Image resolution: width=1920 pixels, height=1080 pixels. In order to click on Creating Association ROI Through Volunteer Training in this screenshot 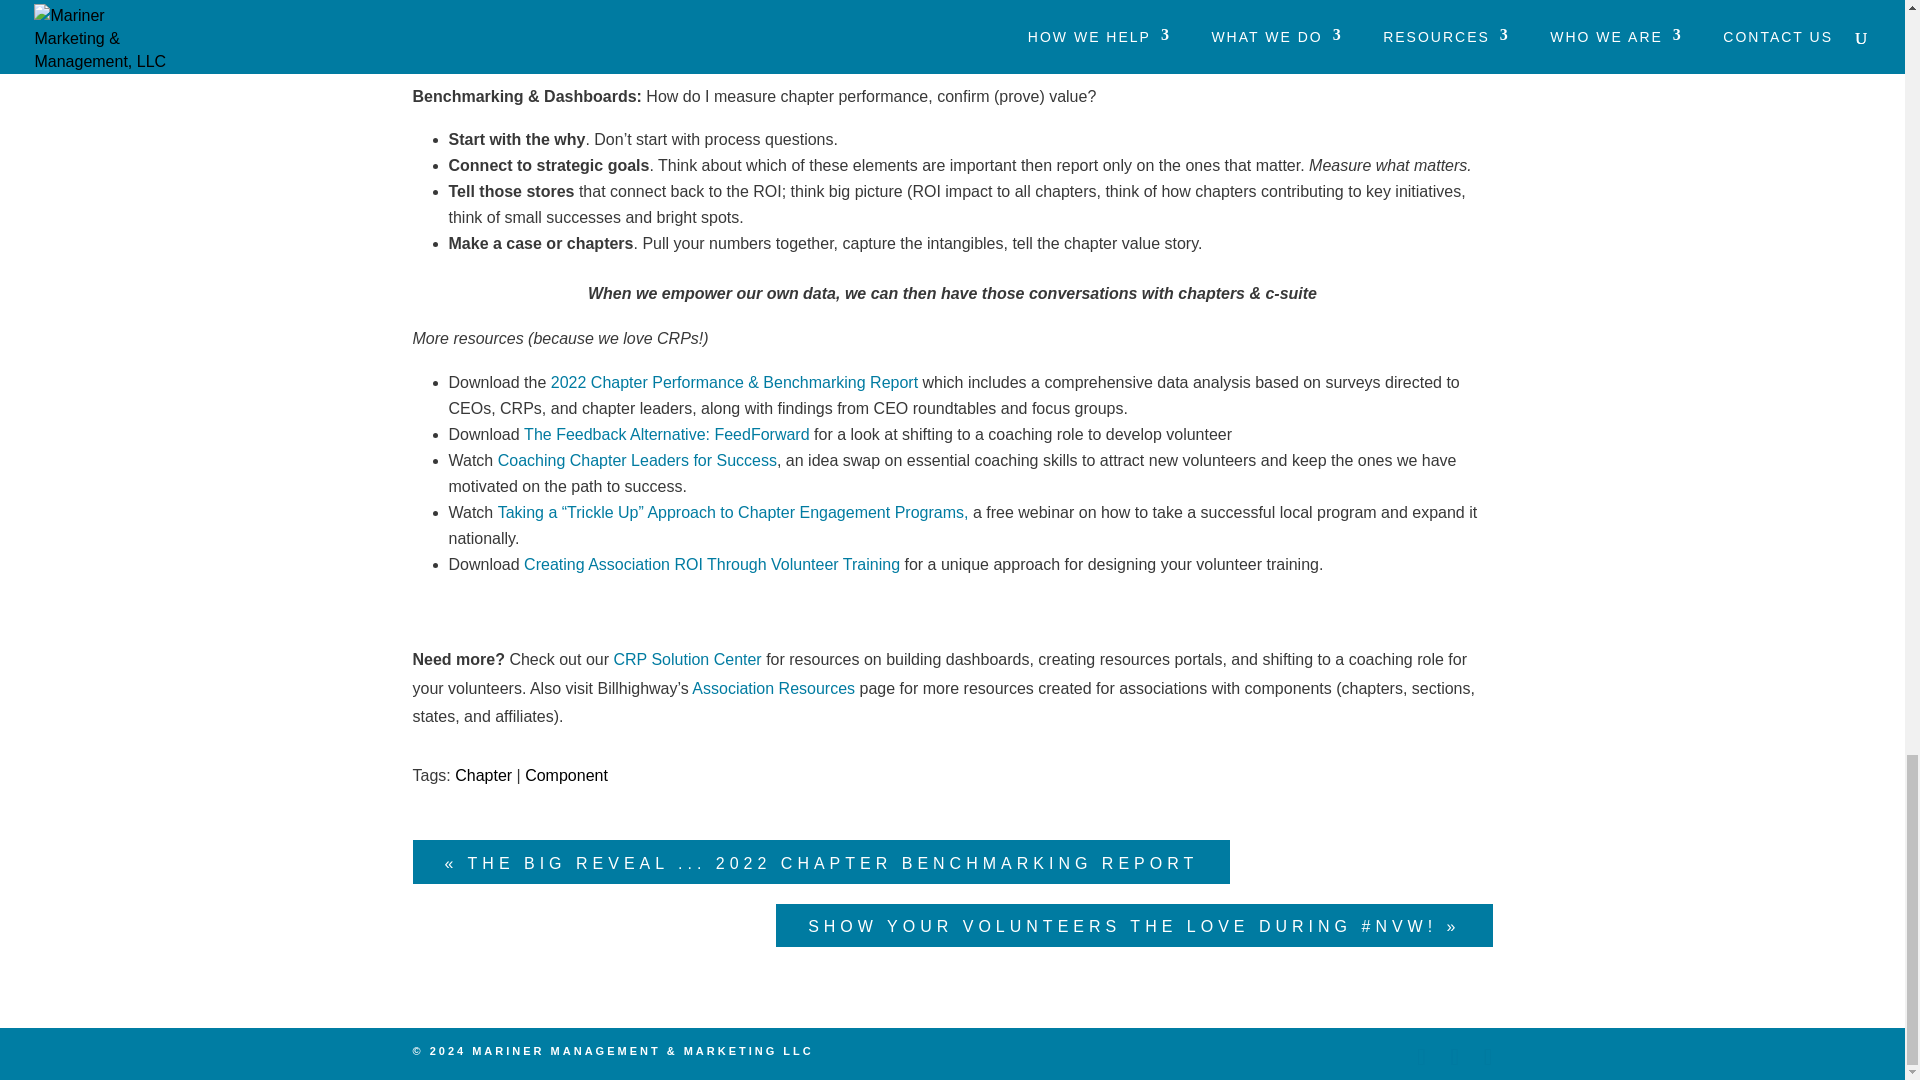, I will do `click(712, 564)`.